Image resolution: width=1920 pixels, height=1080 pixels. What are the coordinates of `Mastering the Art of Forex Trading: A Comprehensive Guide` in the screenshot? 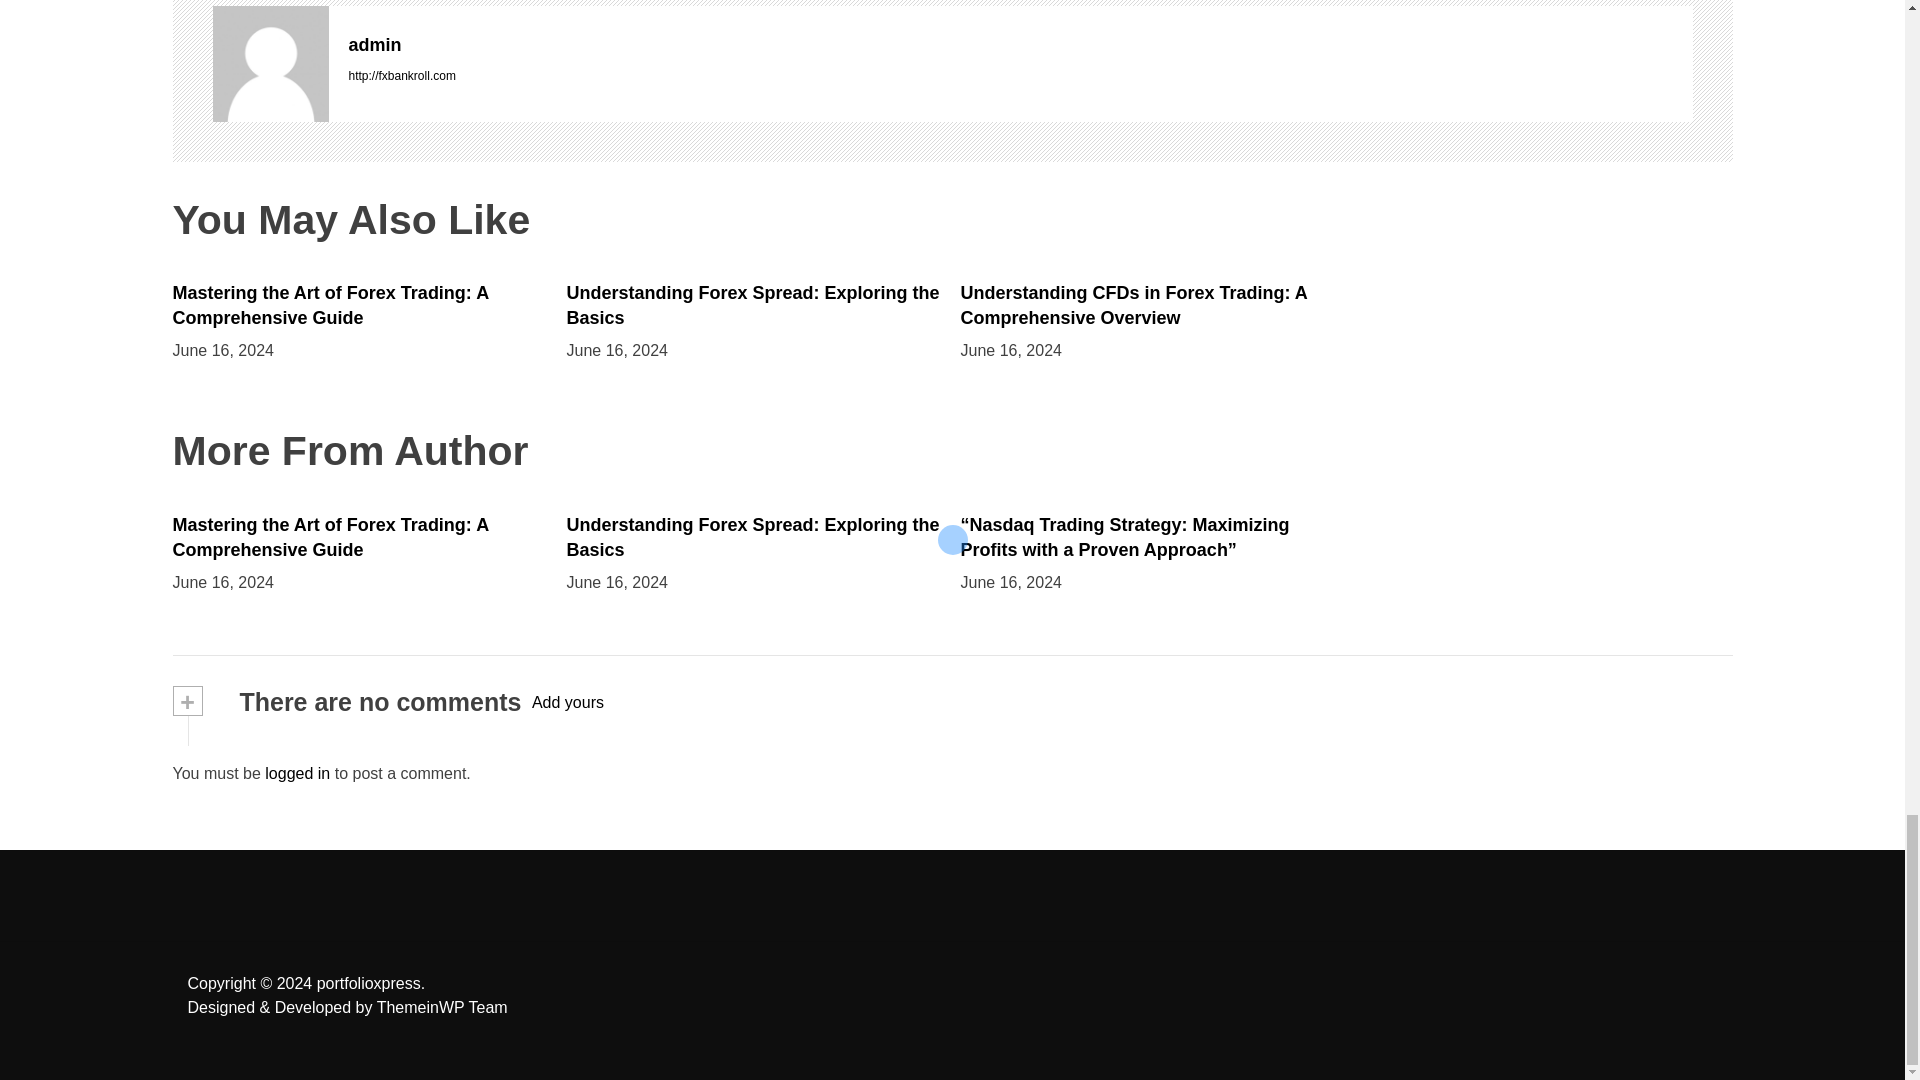 It's located at (330, 305).